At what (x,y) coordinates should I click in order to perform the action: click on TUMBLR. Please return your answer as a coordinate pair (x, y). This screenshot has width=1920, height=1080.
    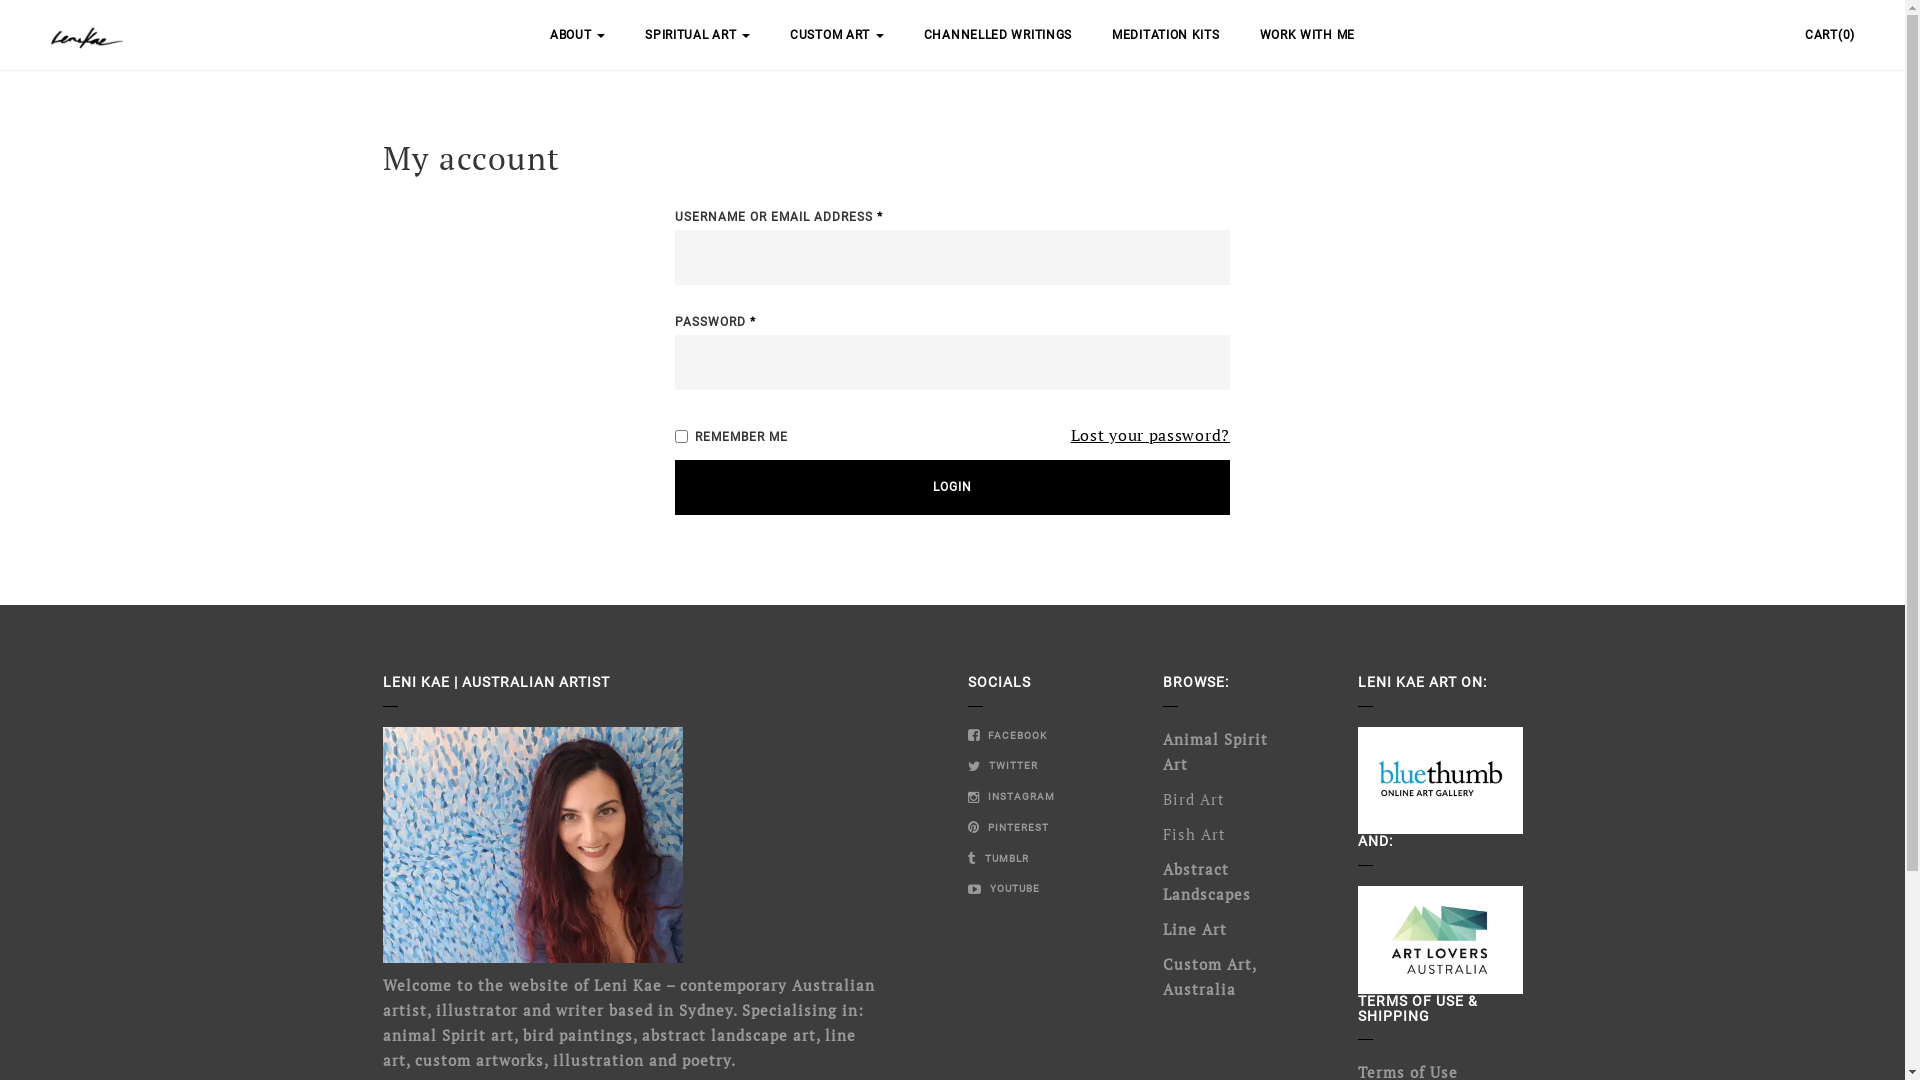
    Looking at the image, I should click on (998, 858).